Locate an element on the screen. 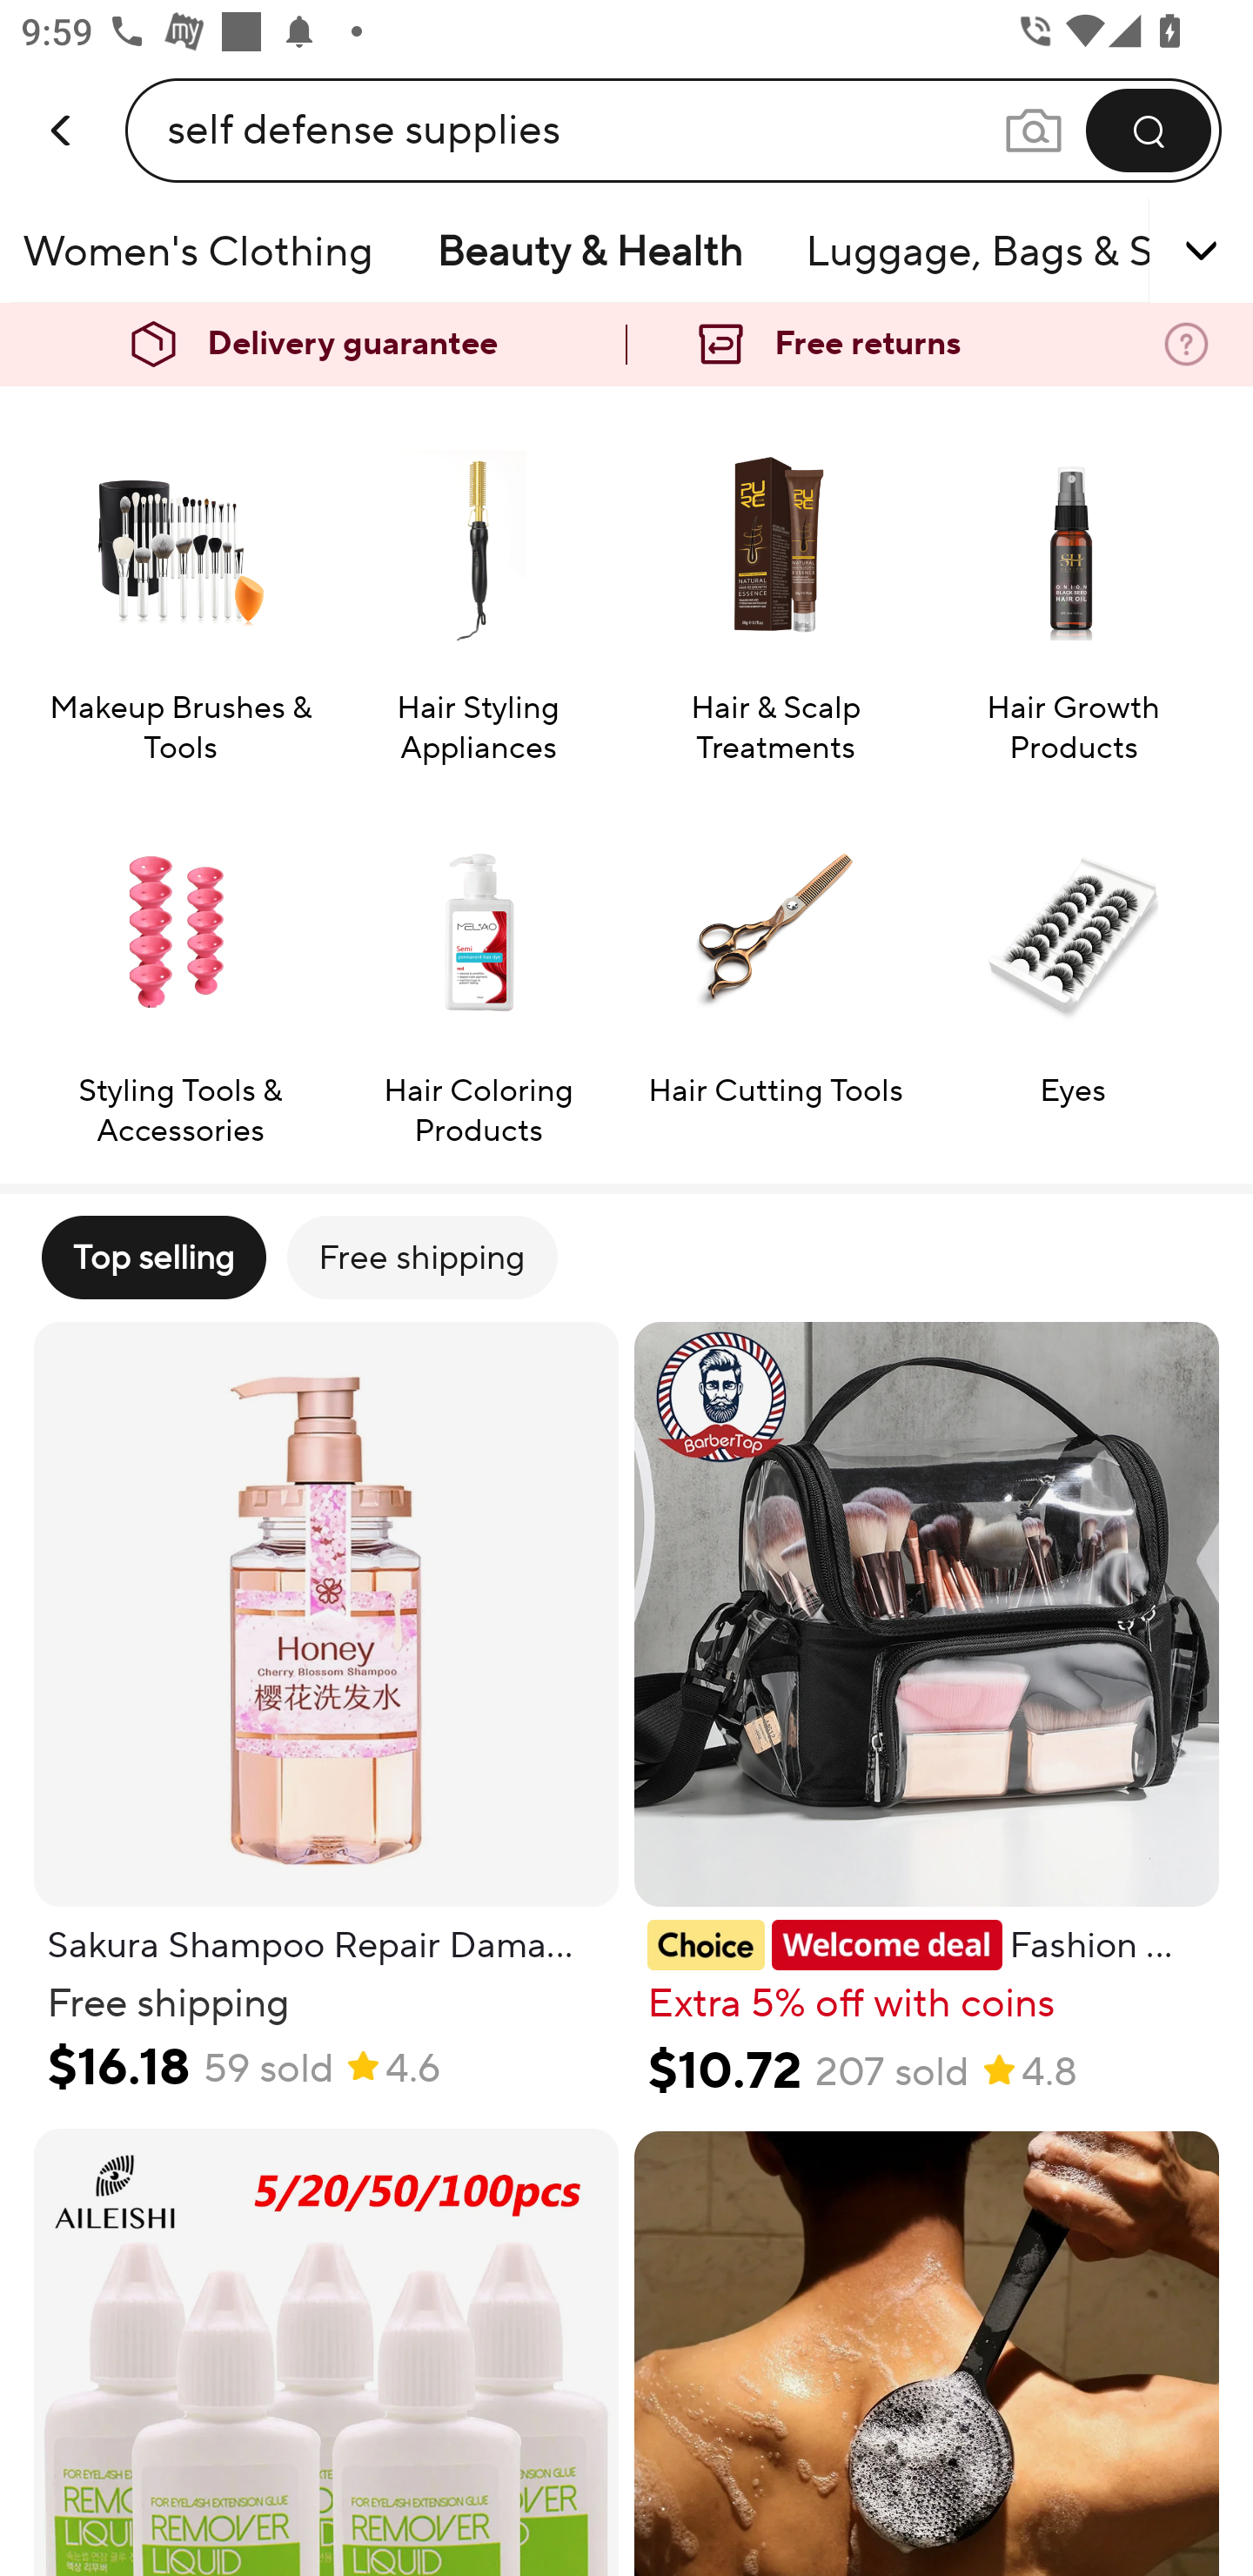 Image resolution: width=1253 pixels, height=2576 pixels. Hair Coloring Products is located at coordinates (478, 971).